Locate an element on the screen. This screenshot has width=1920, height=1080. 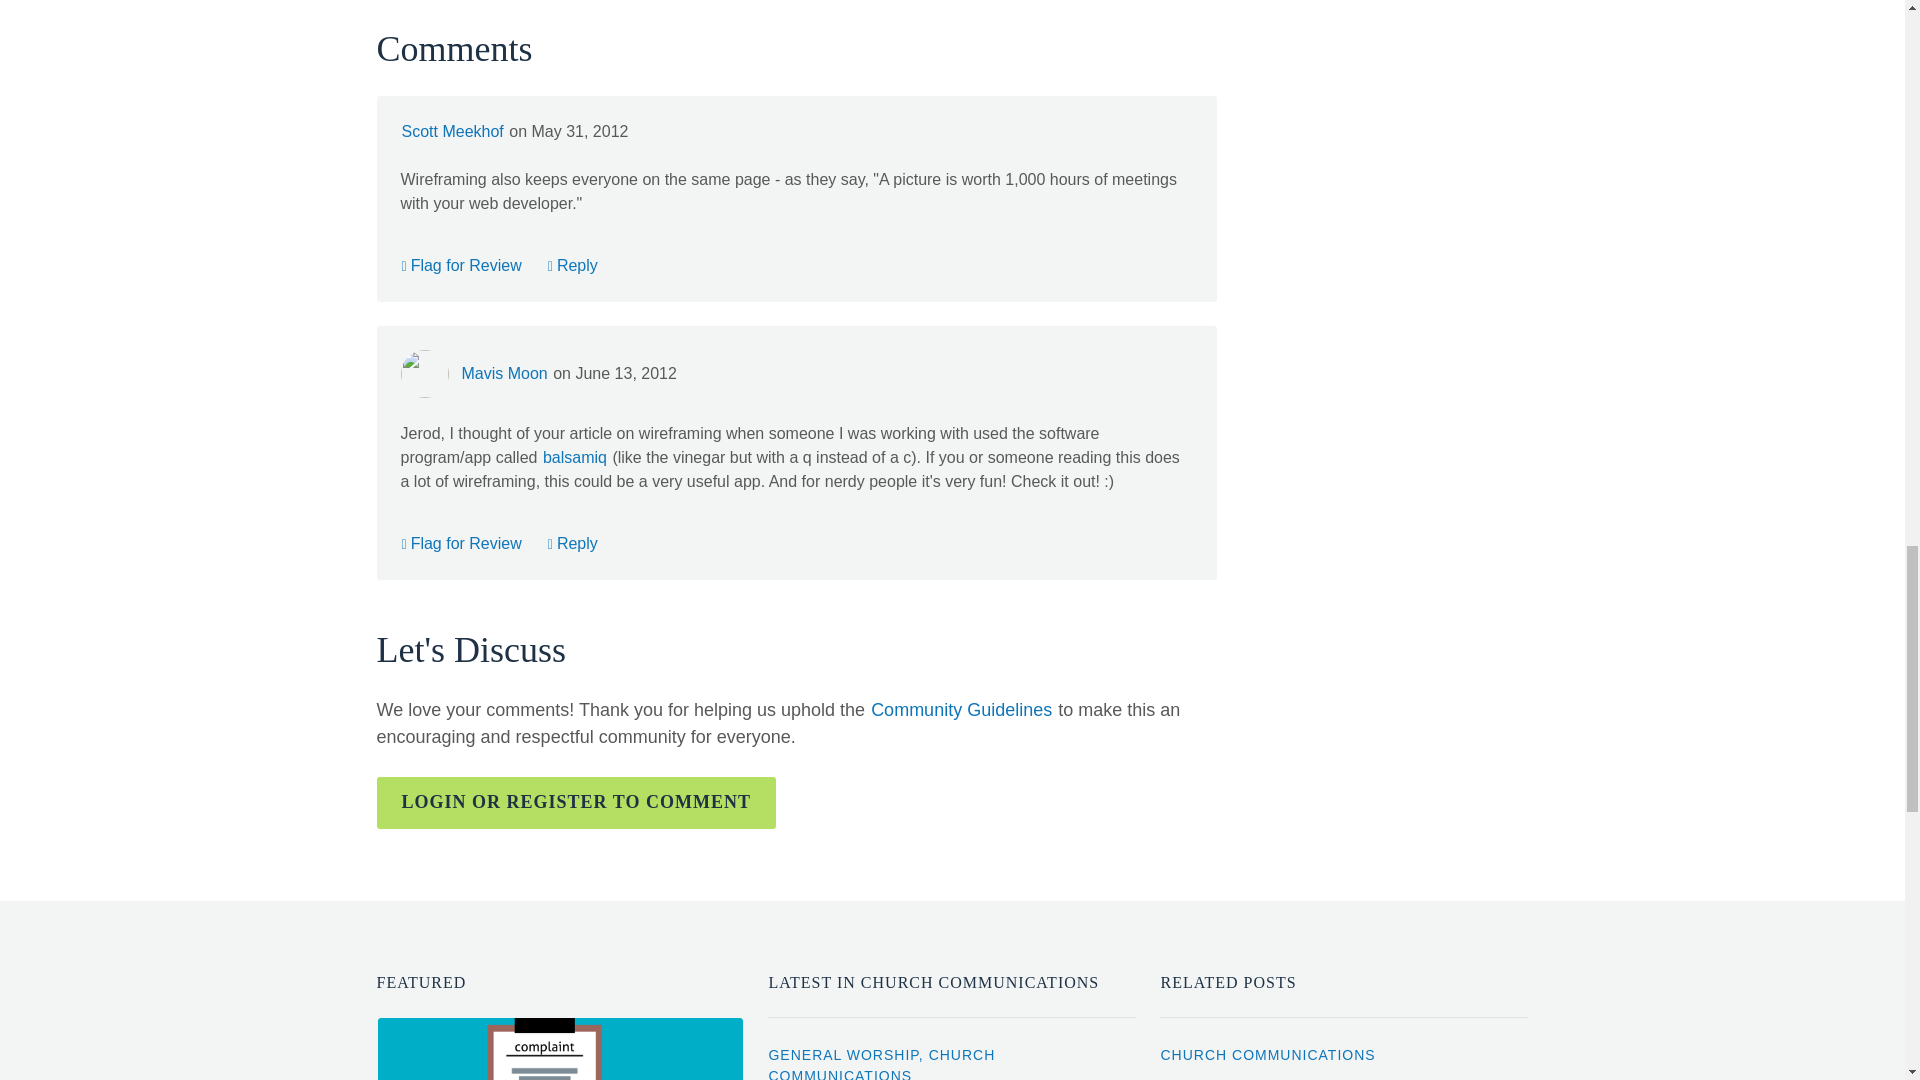
View user profile. is located at coordinates (504, 373).